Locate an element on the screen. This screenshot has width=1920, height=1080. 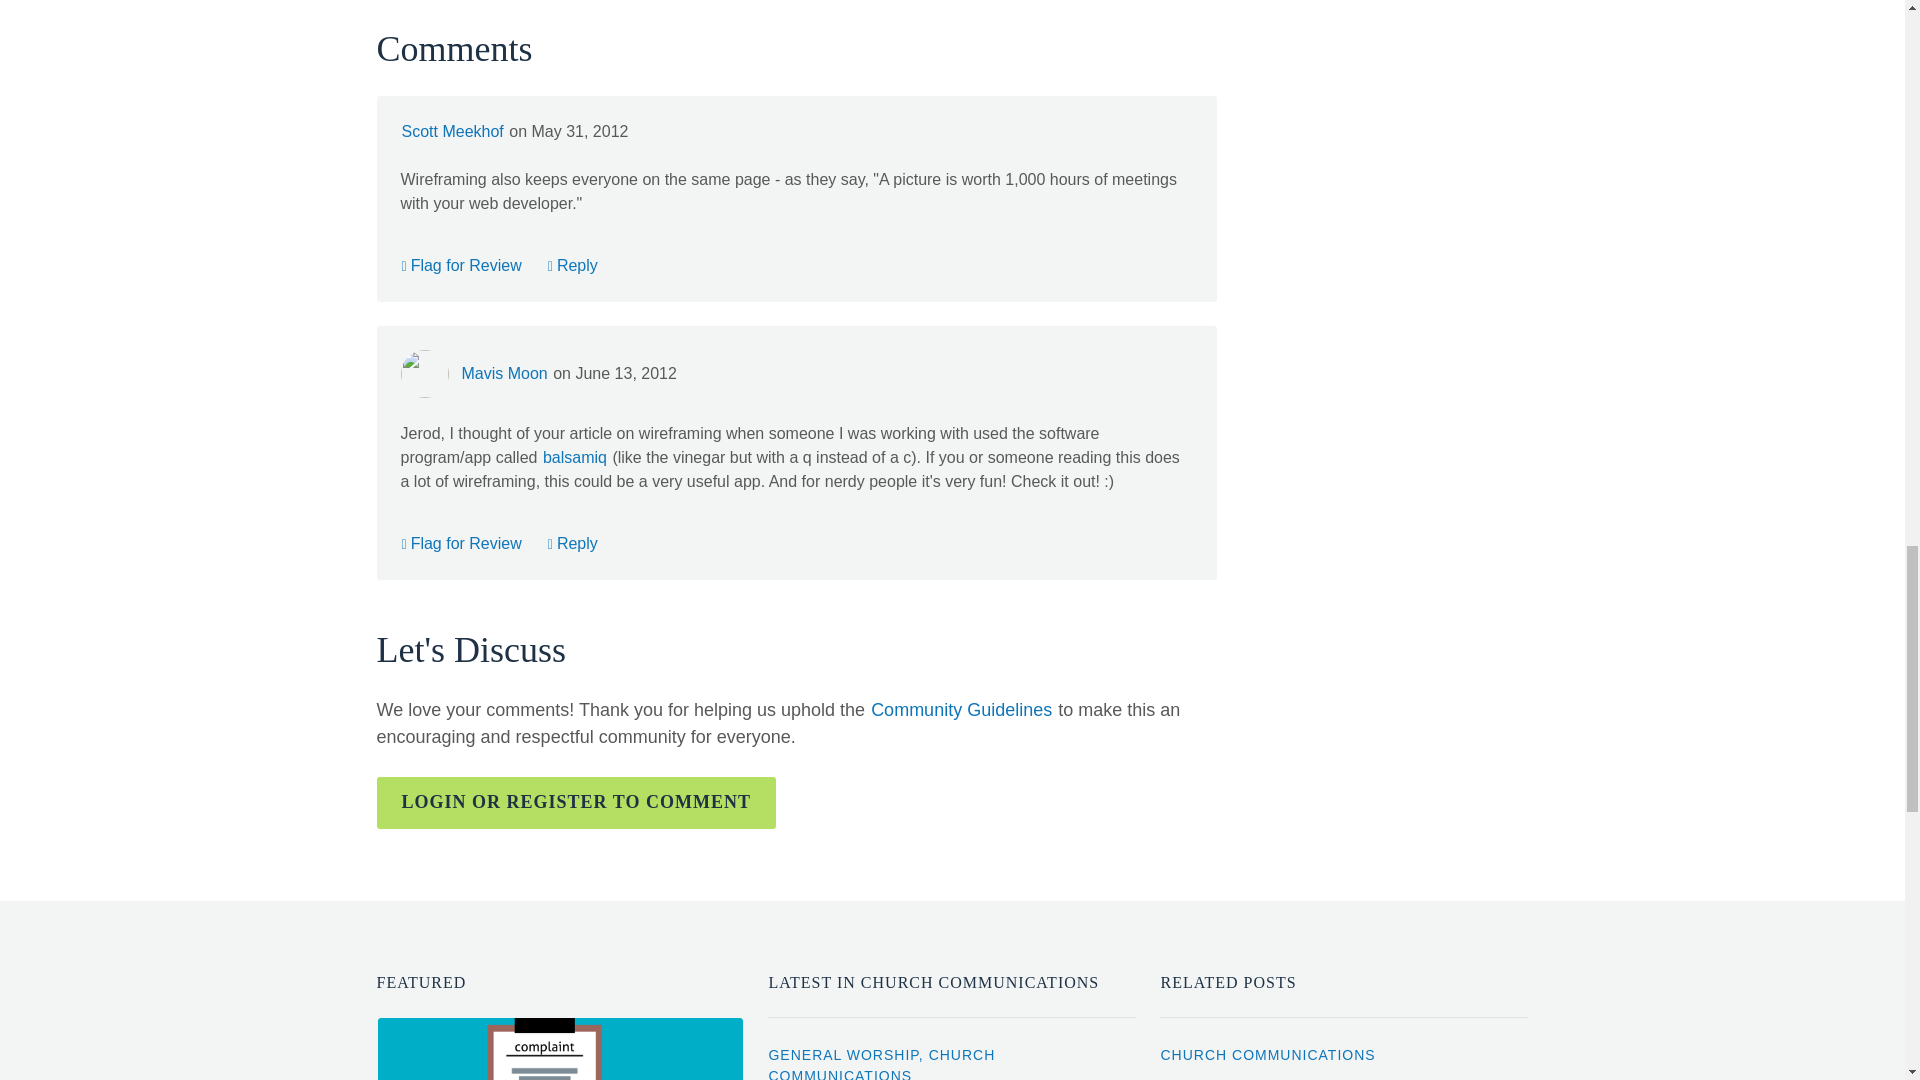
View user profile. is located at coordinates (504, 373).